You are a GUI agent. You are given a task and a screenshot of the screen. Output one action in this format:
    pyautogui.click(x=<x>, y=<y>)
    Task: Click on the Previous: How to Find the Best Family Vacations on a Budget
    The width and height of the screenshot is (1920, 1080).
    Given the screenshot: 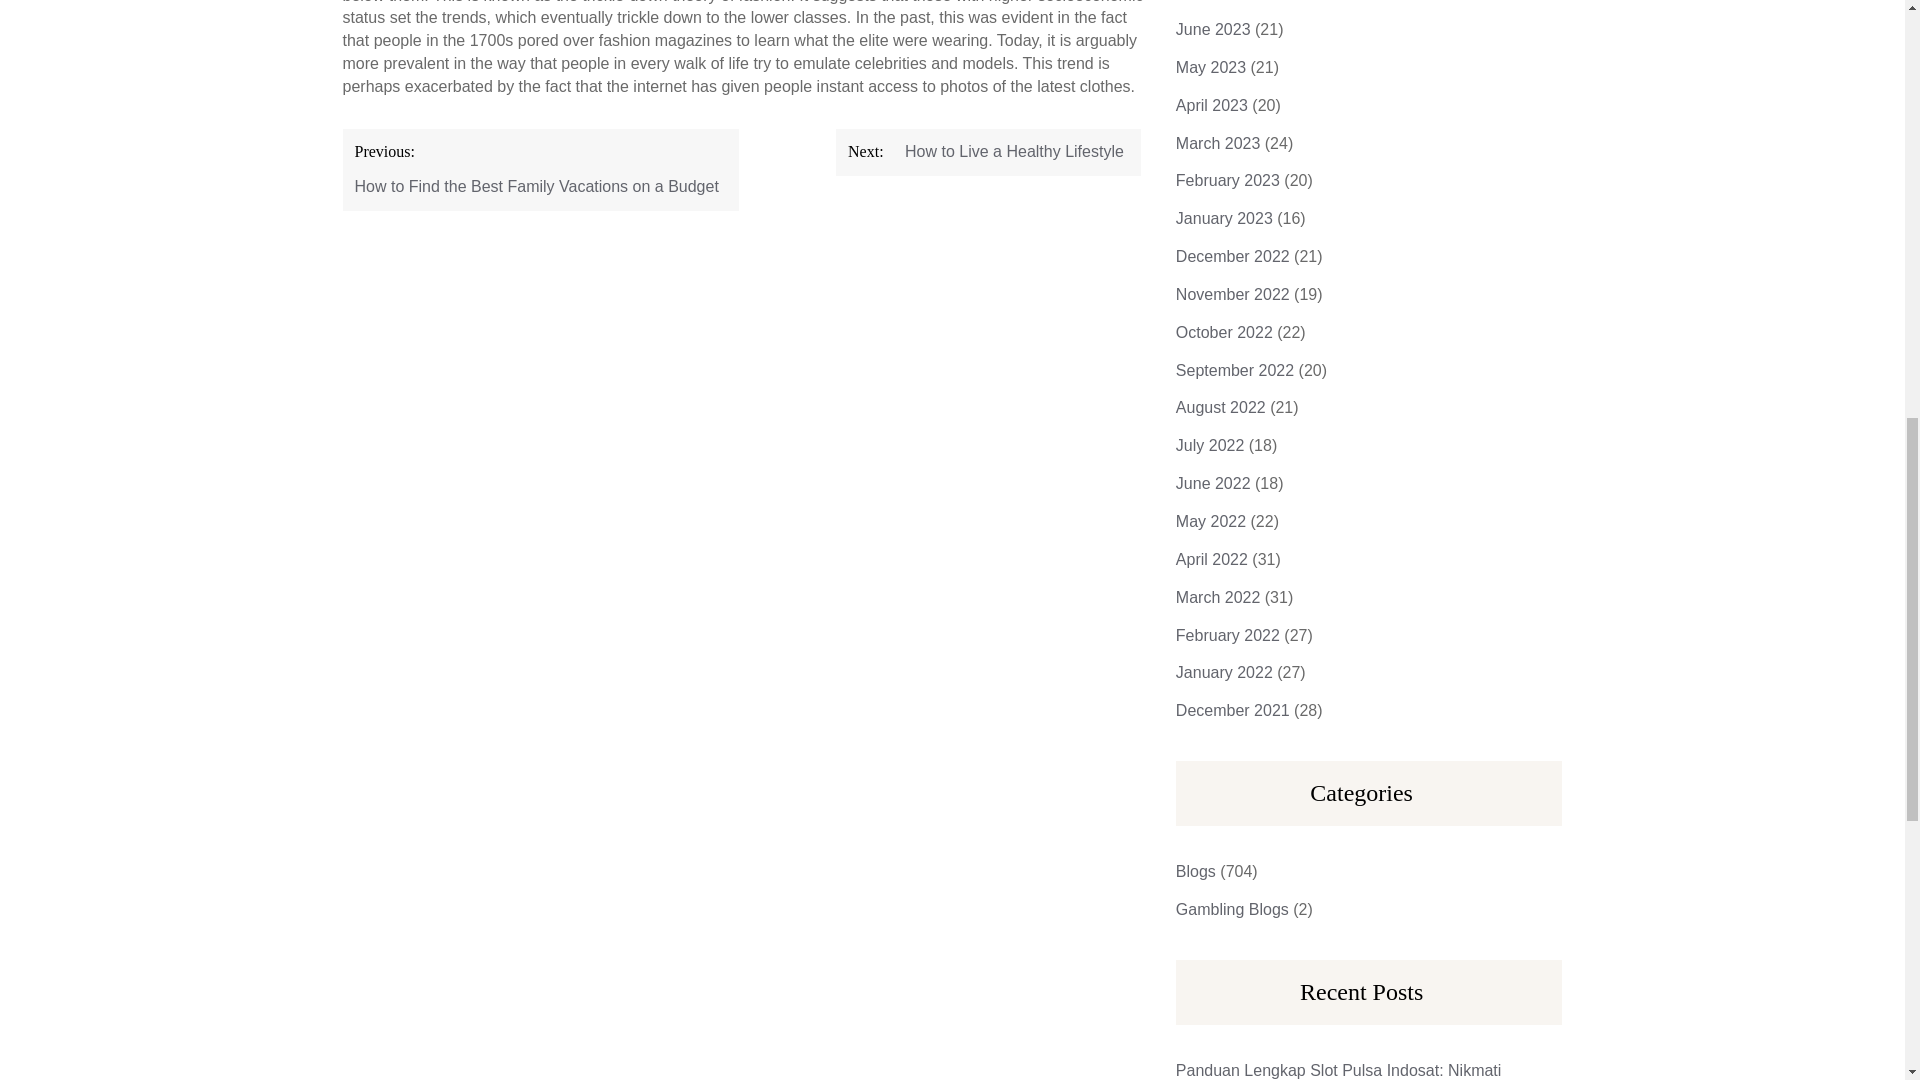 What is the action you would take?
    pyautogui.click(x=540, y=169)
    